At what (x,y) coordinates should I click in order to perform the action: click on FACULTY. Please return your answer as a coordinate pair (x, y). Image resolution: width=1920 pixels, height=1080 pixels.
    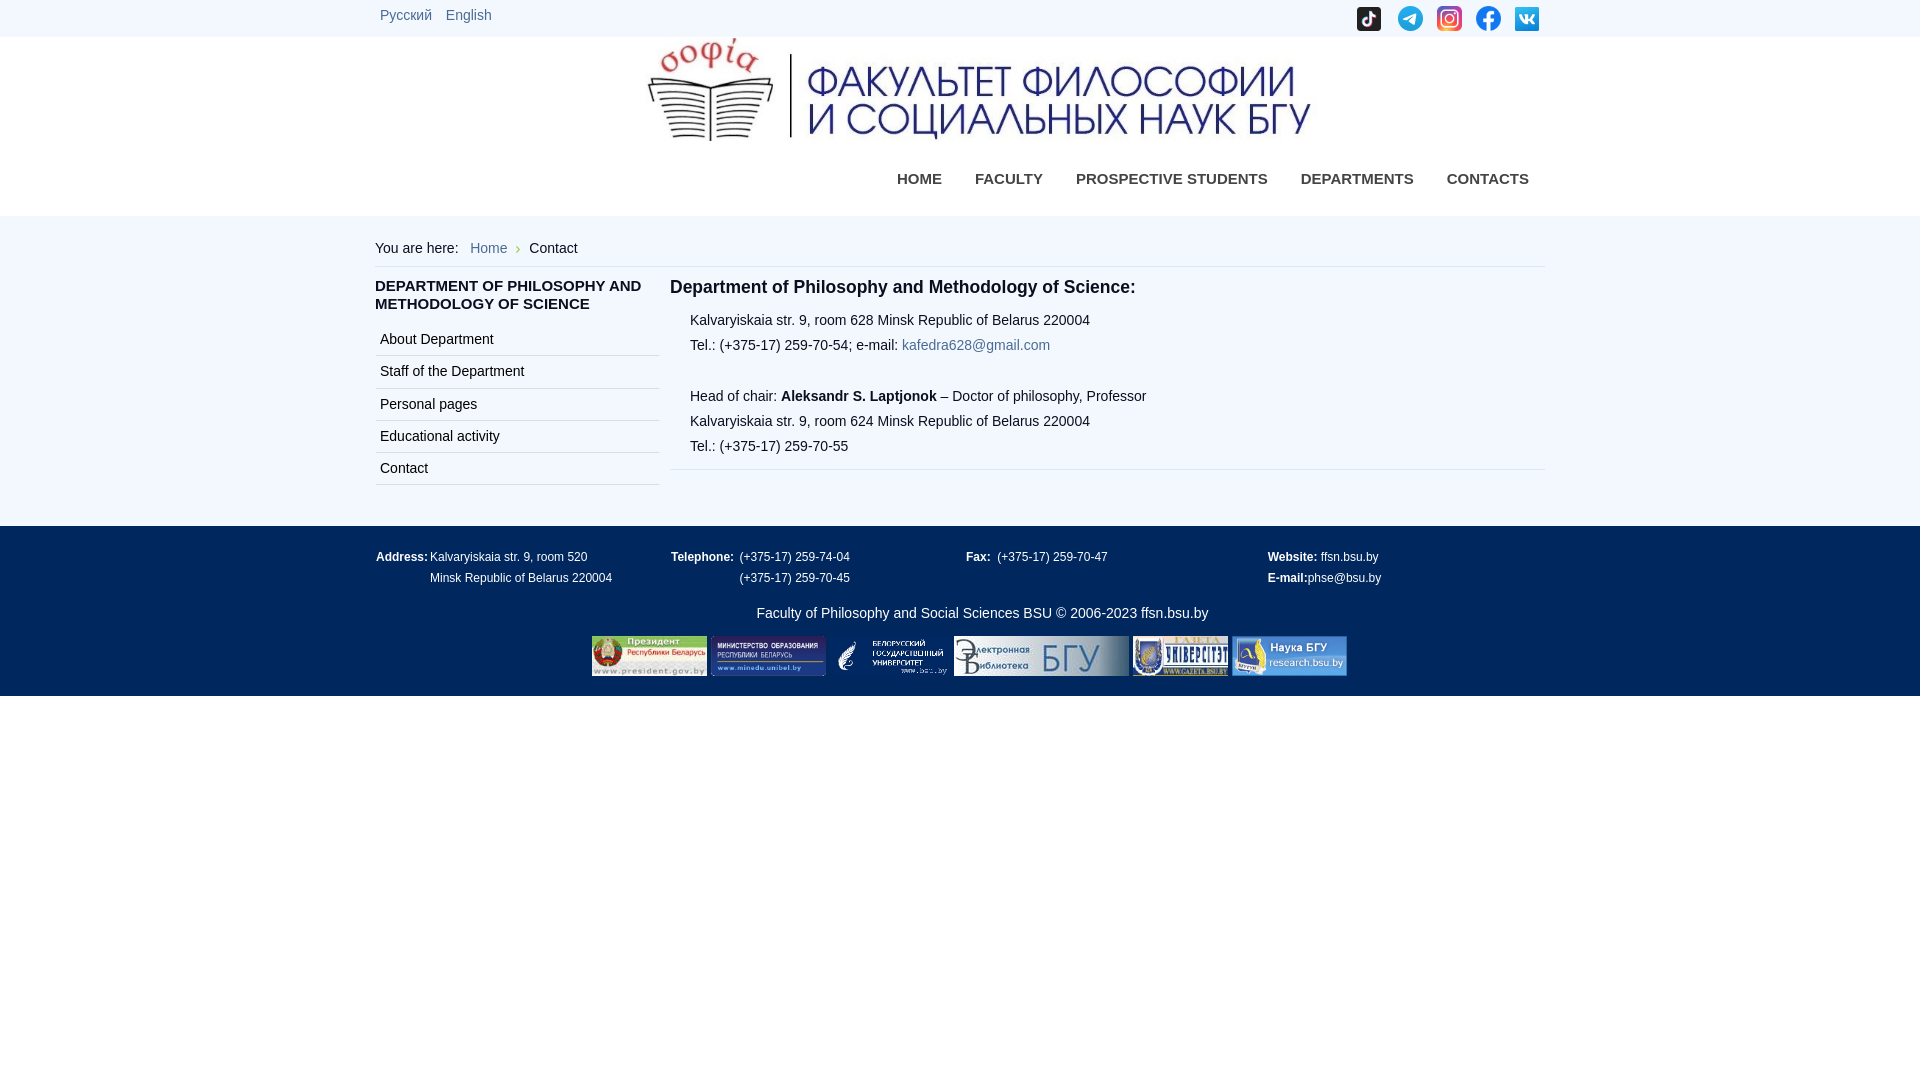
    Looking at the image, I should click on (1009, 179).